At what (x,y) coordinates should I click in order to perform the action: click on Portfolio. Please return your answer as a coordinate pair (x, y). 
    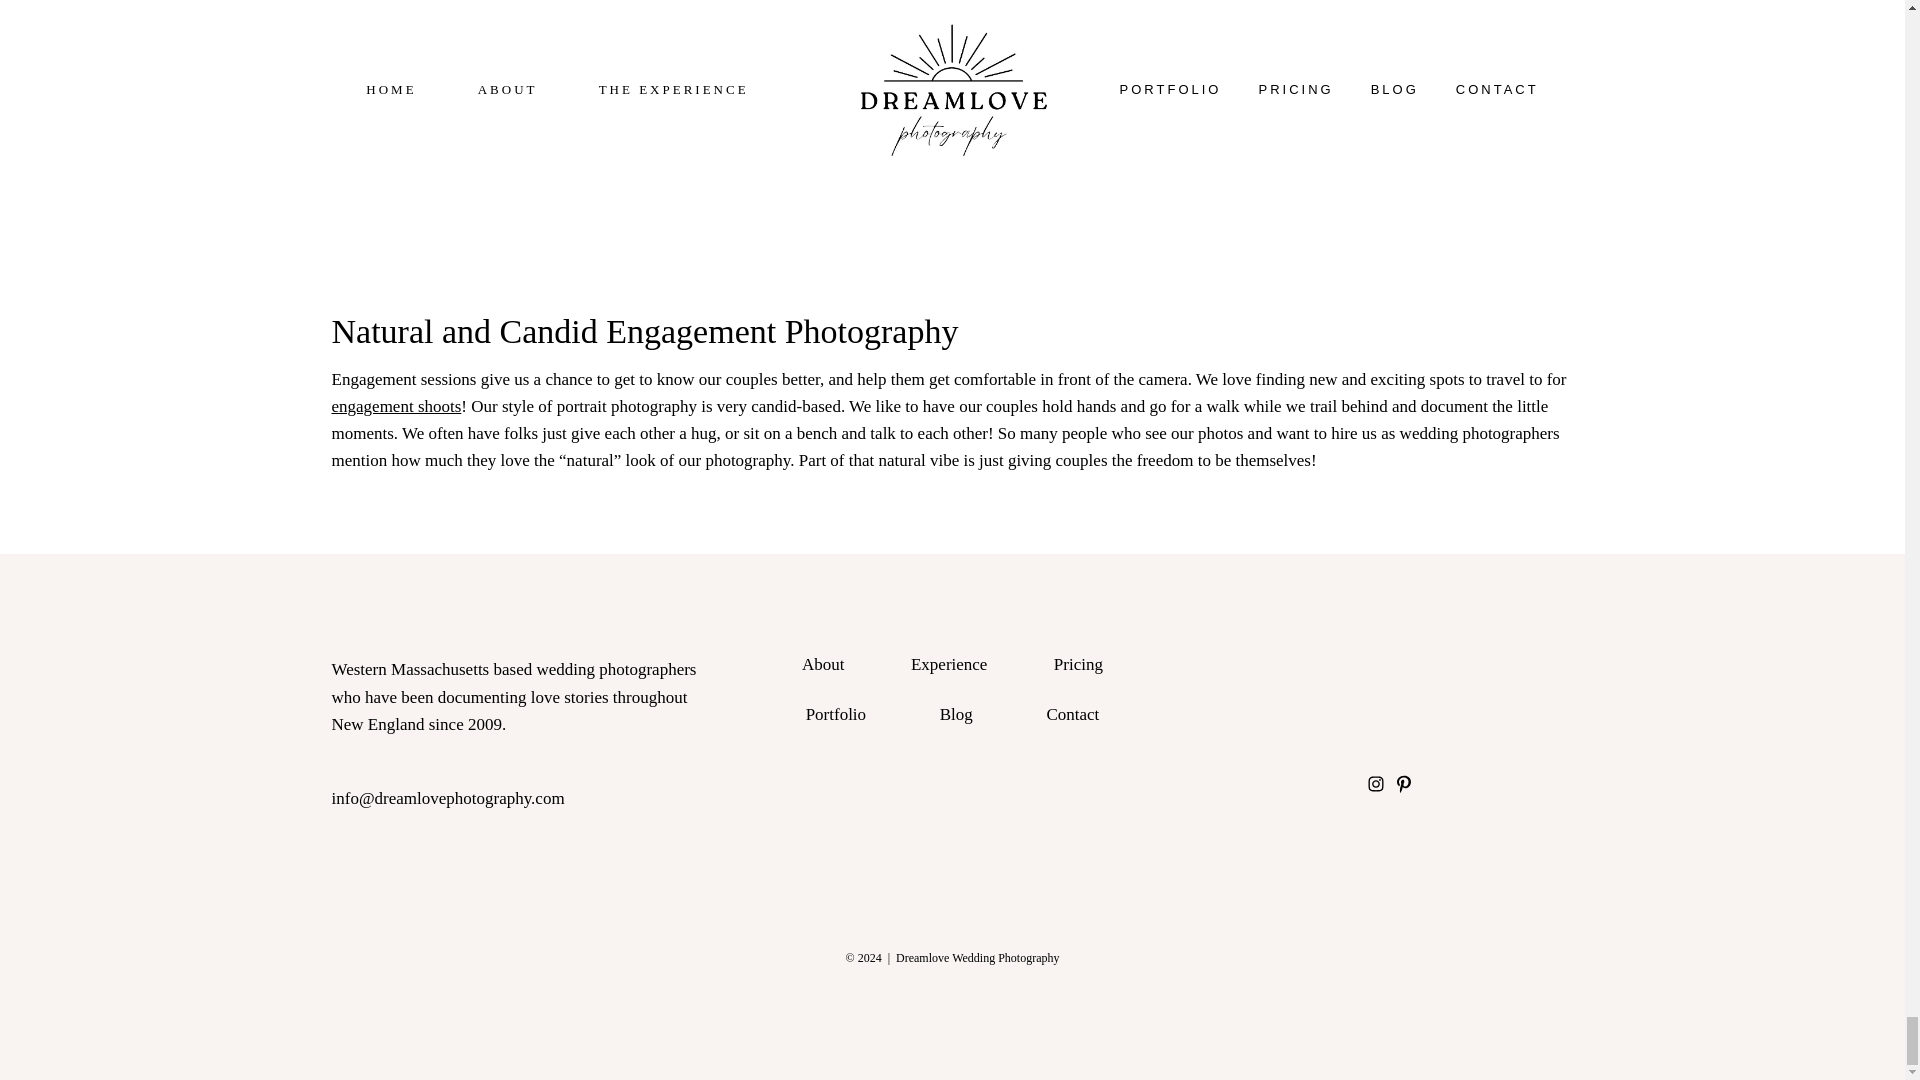
    Looking at the image, I should click on (835, 714).